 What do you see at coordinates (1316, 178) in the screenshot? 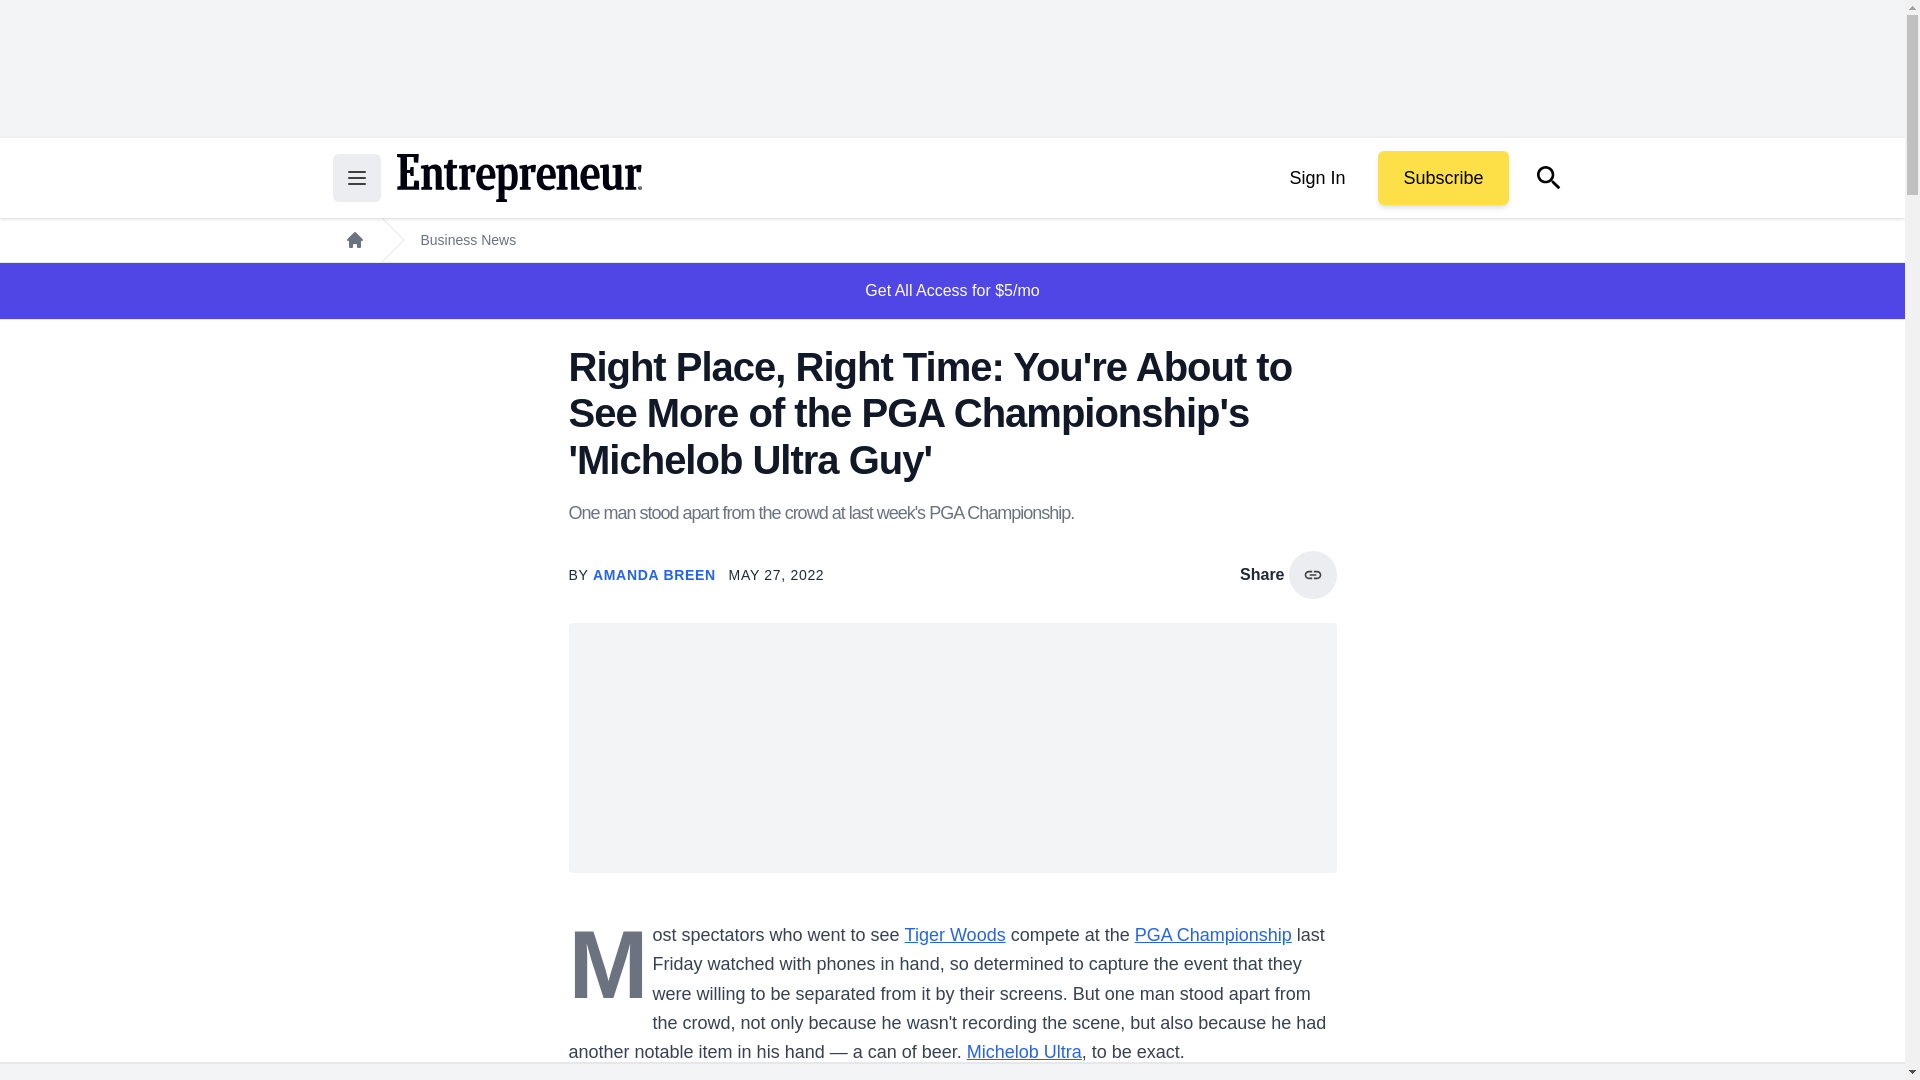
I see `Sign In` at bounding box center [1316, 178].